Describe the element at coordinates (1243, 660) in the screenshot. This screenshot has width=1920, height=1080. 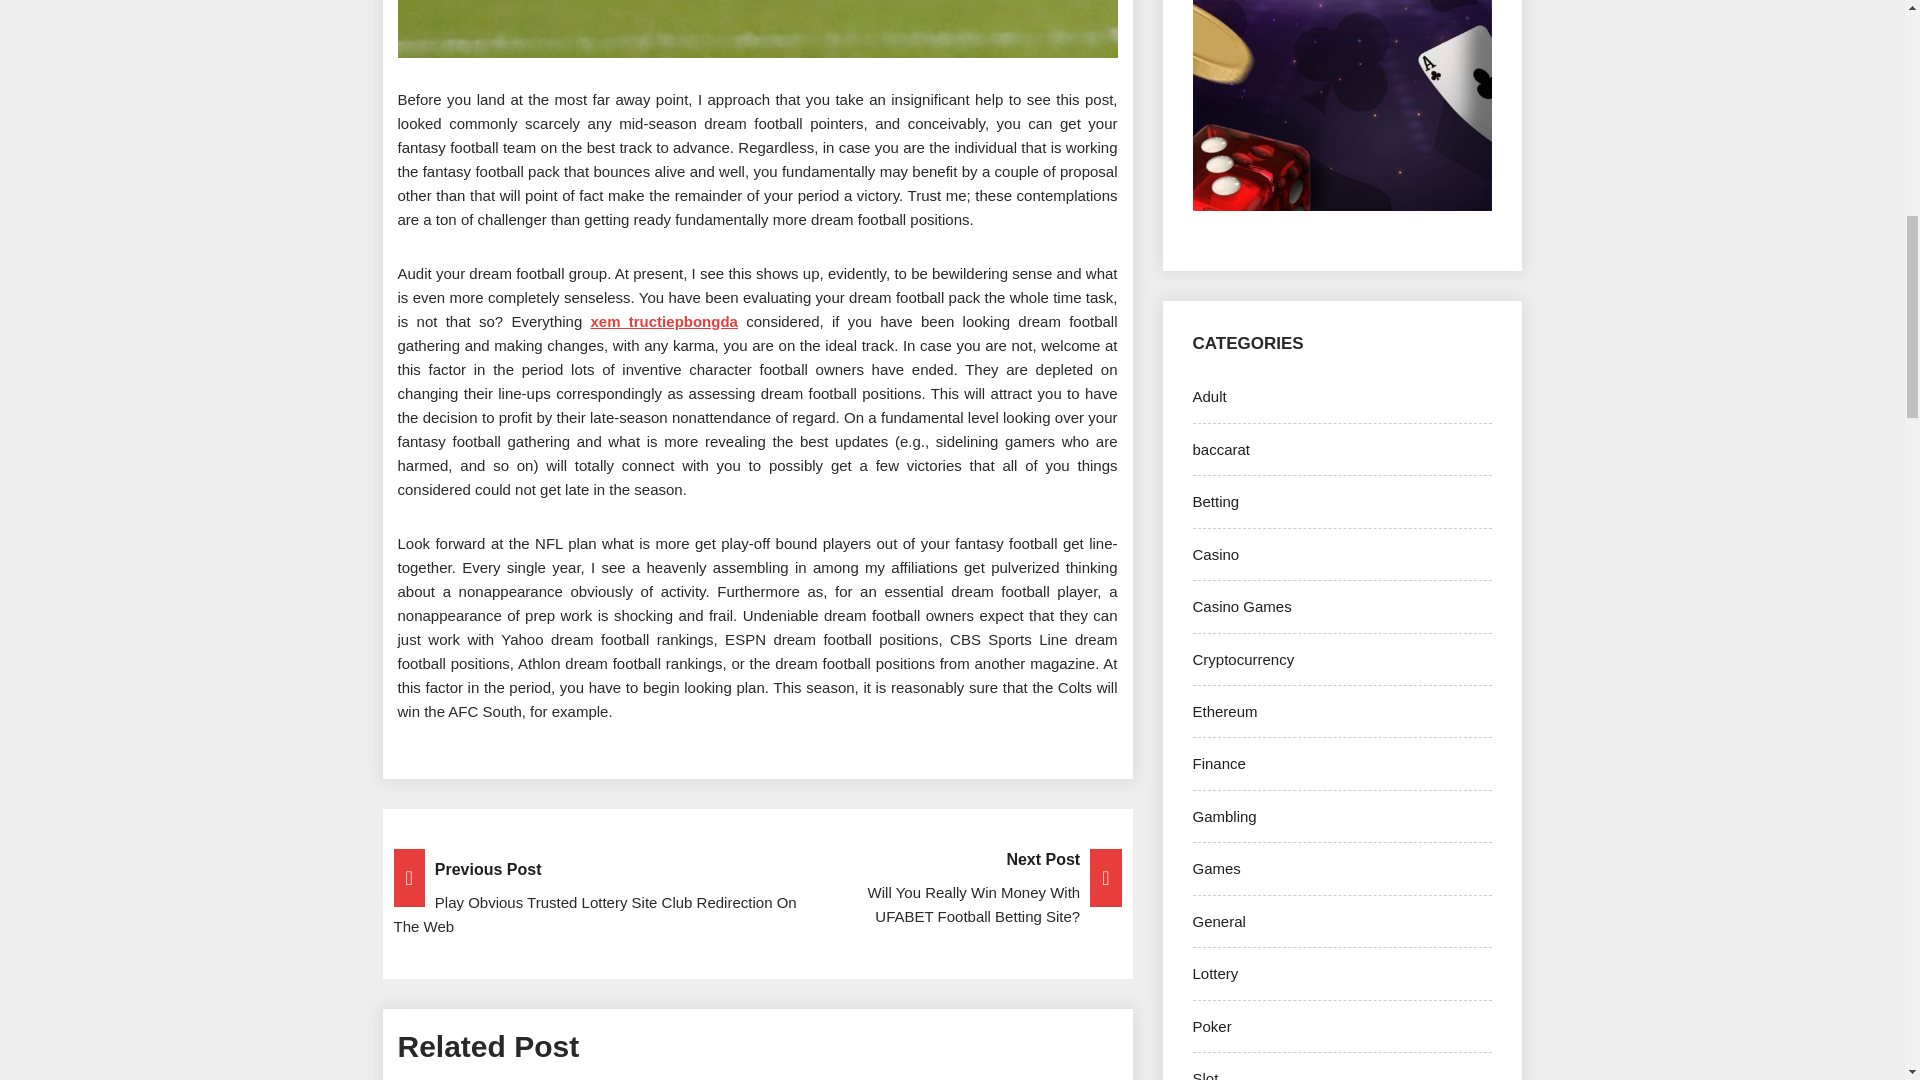
I see `Cryptocurrency` at that location.